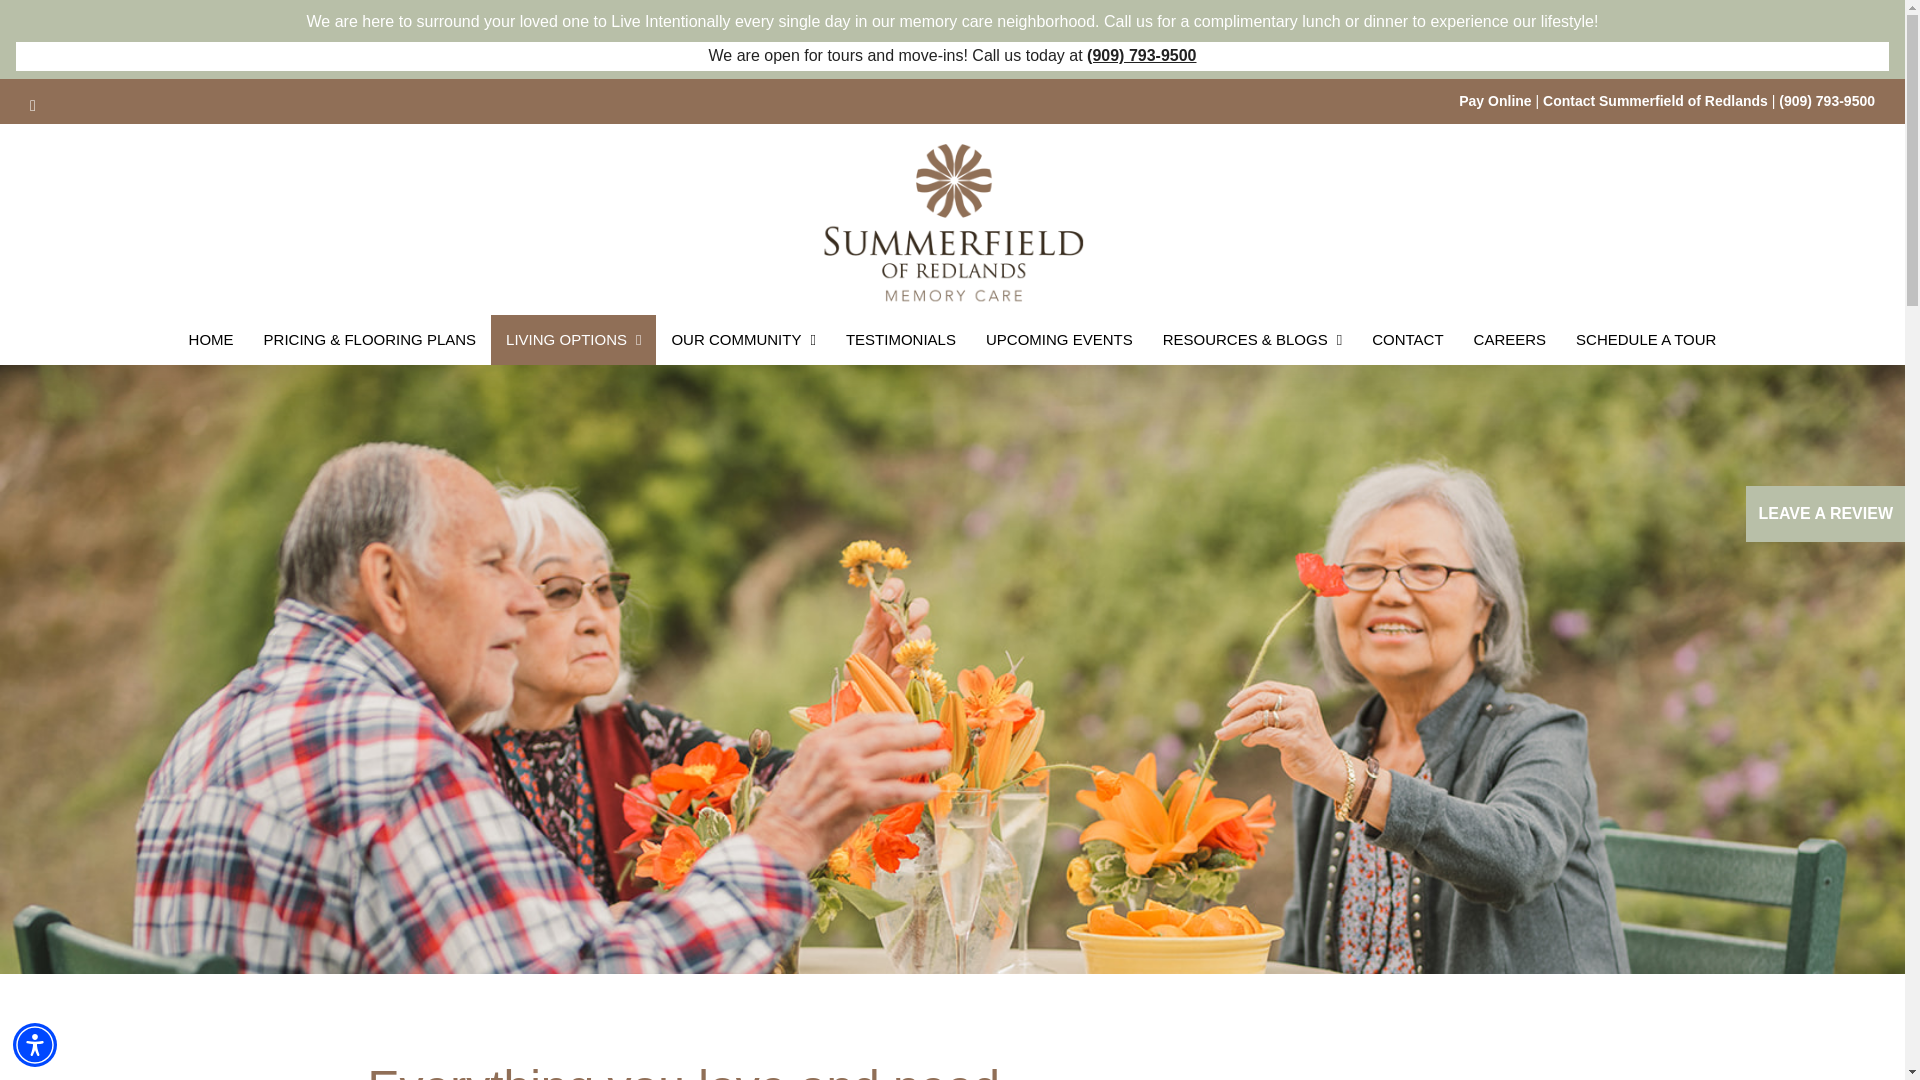 The image size is (1920, 1080). Describe the element at coordinates (212, 340) in the screenshot. I see `HOME` at that location.